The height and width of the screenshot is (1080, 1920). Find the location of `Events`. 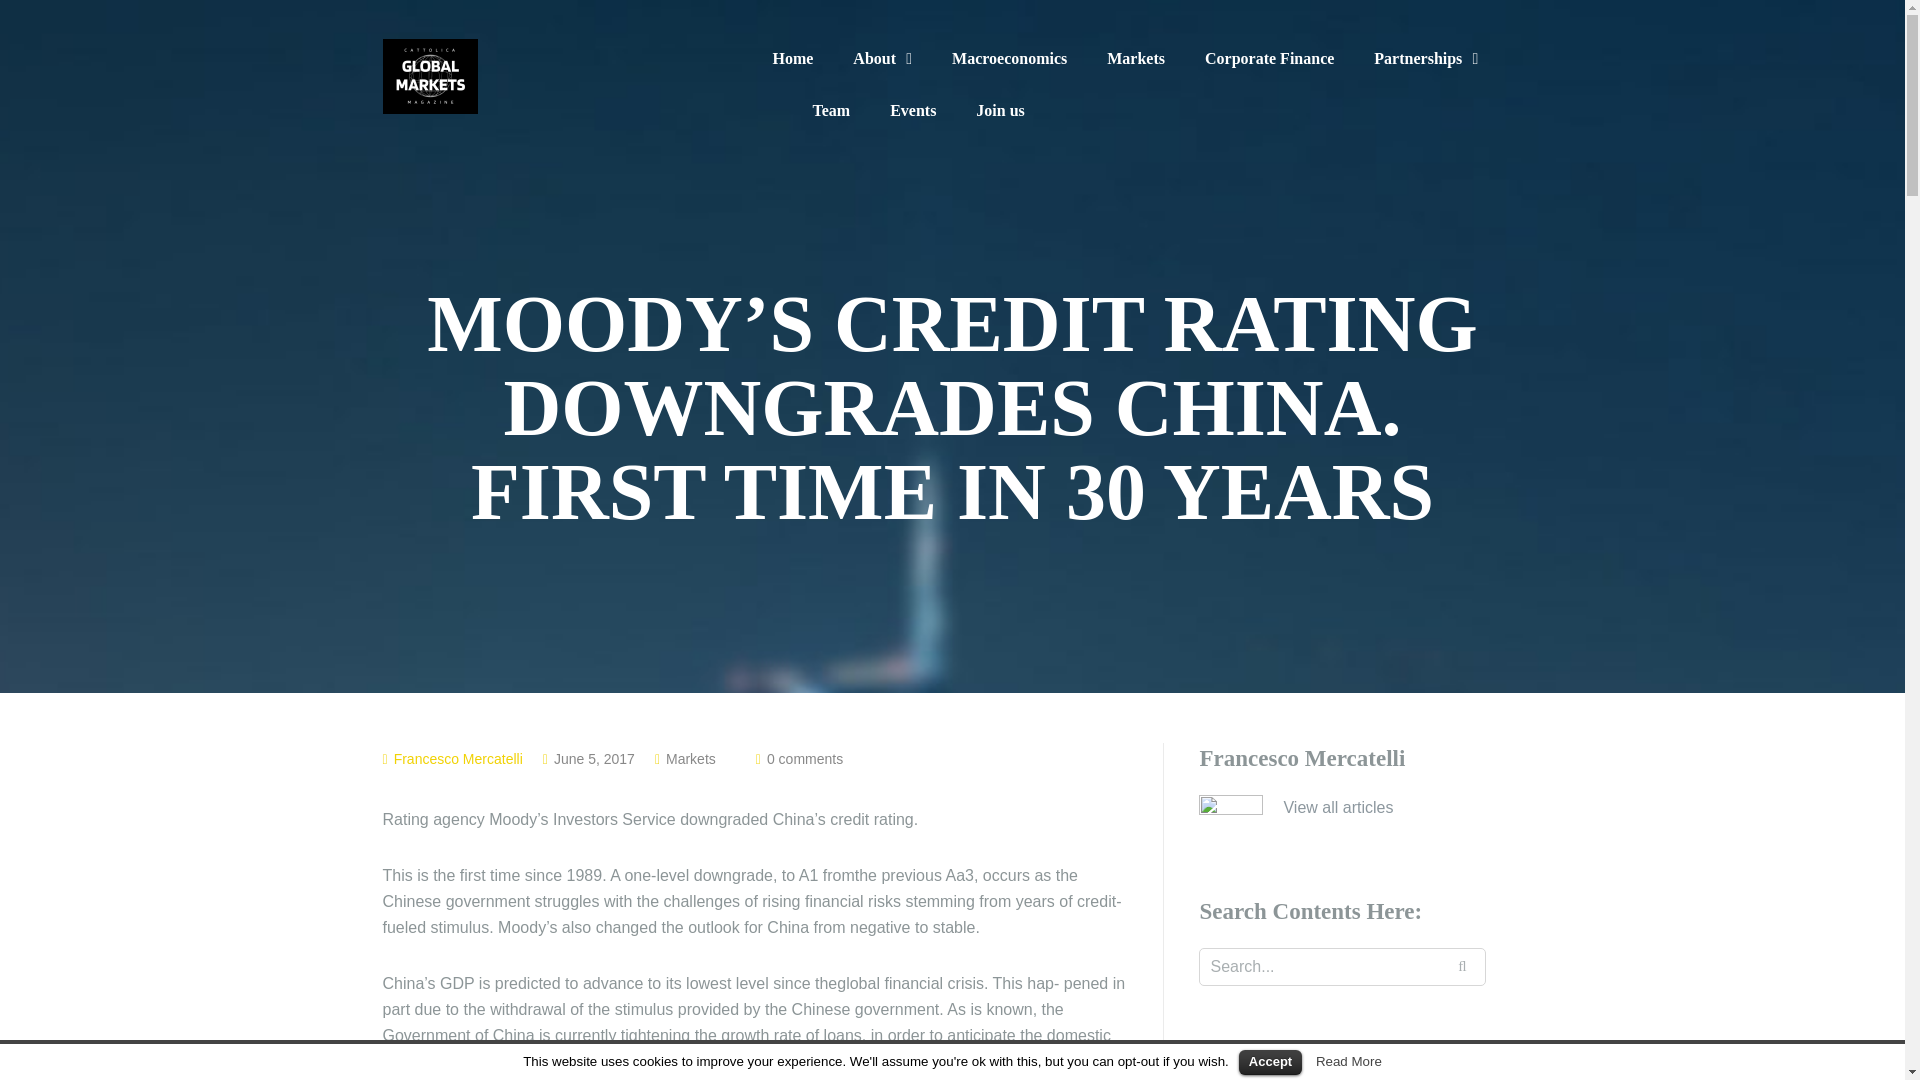

Events is located at coordinates (913, 110).